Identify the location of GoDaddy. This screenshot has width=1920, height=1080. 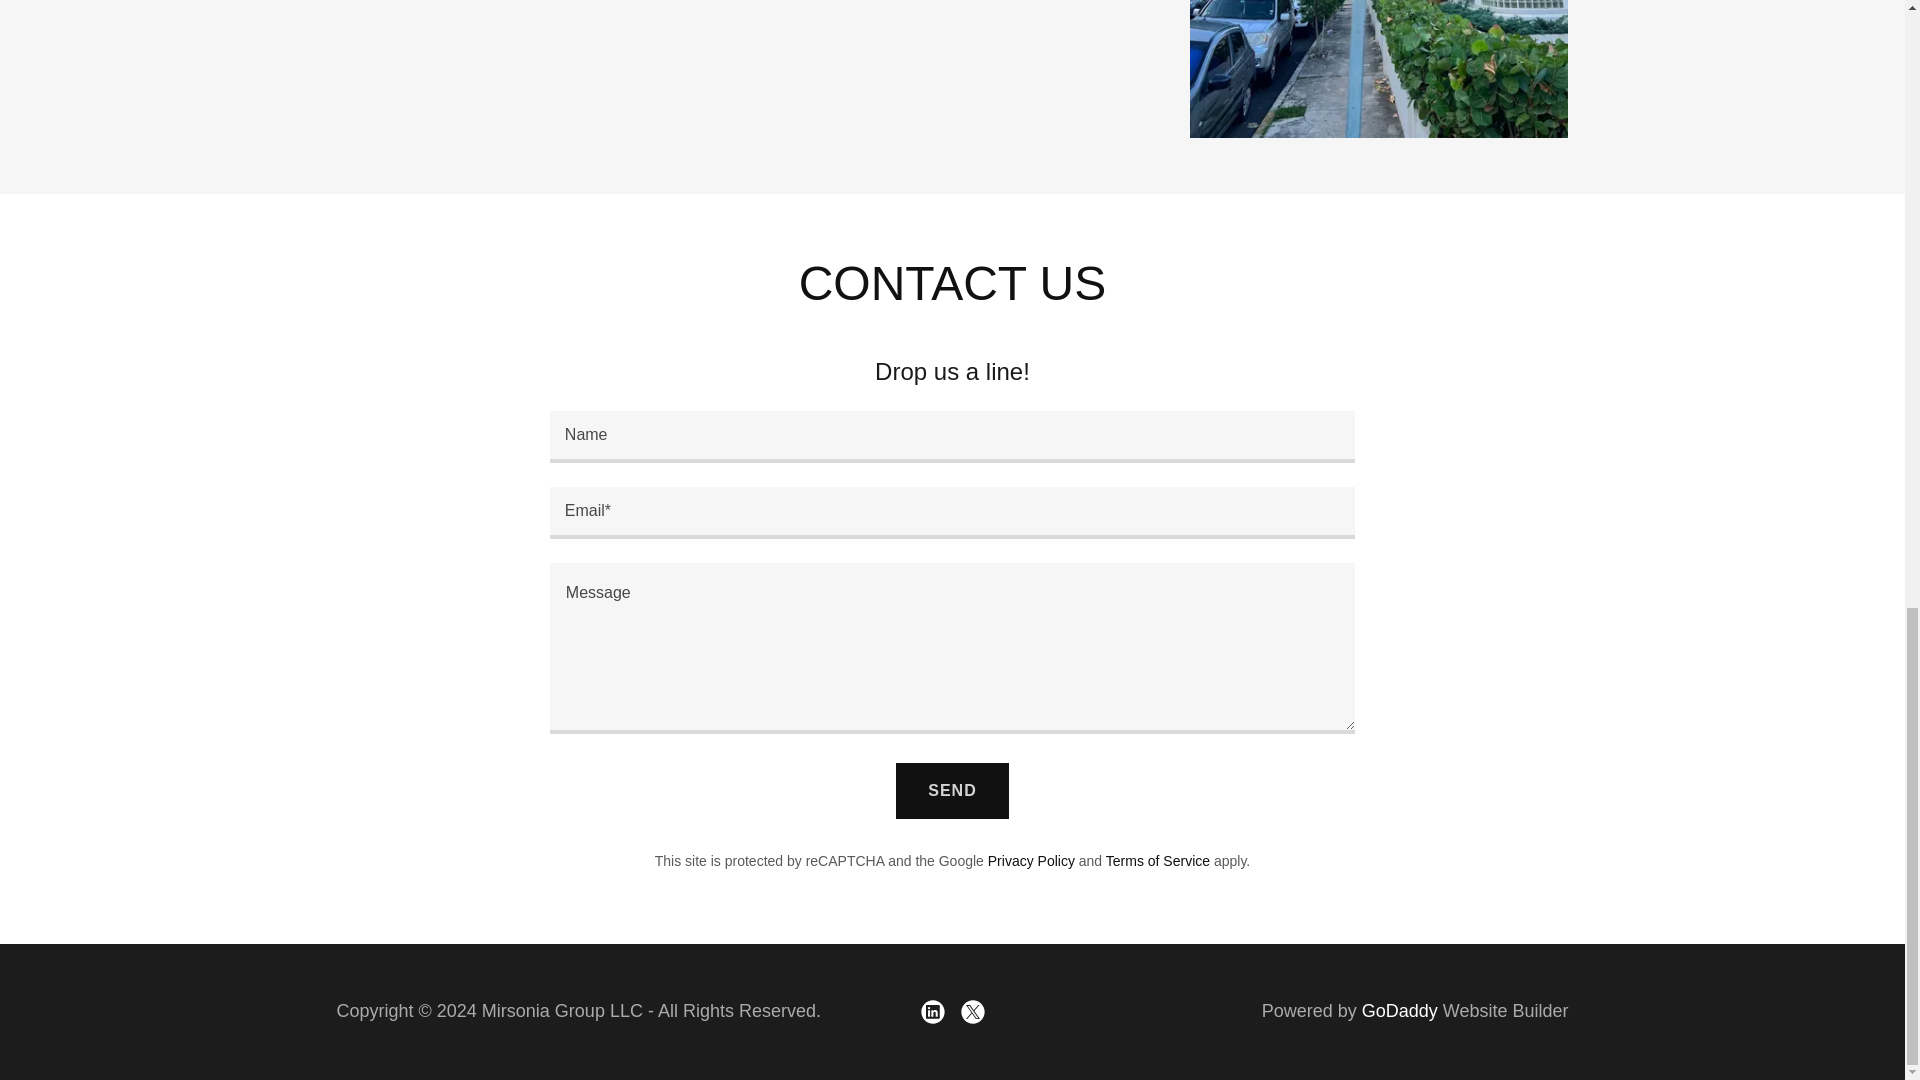
(1400, 1010).